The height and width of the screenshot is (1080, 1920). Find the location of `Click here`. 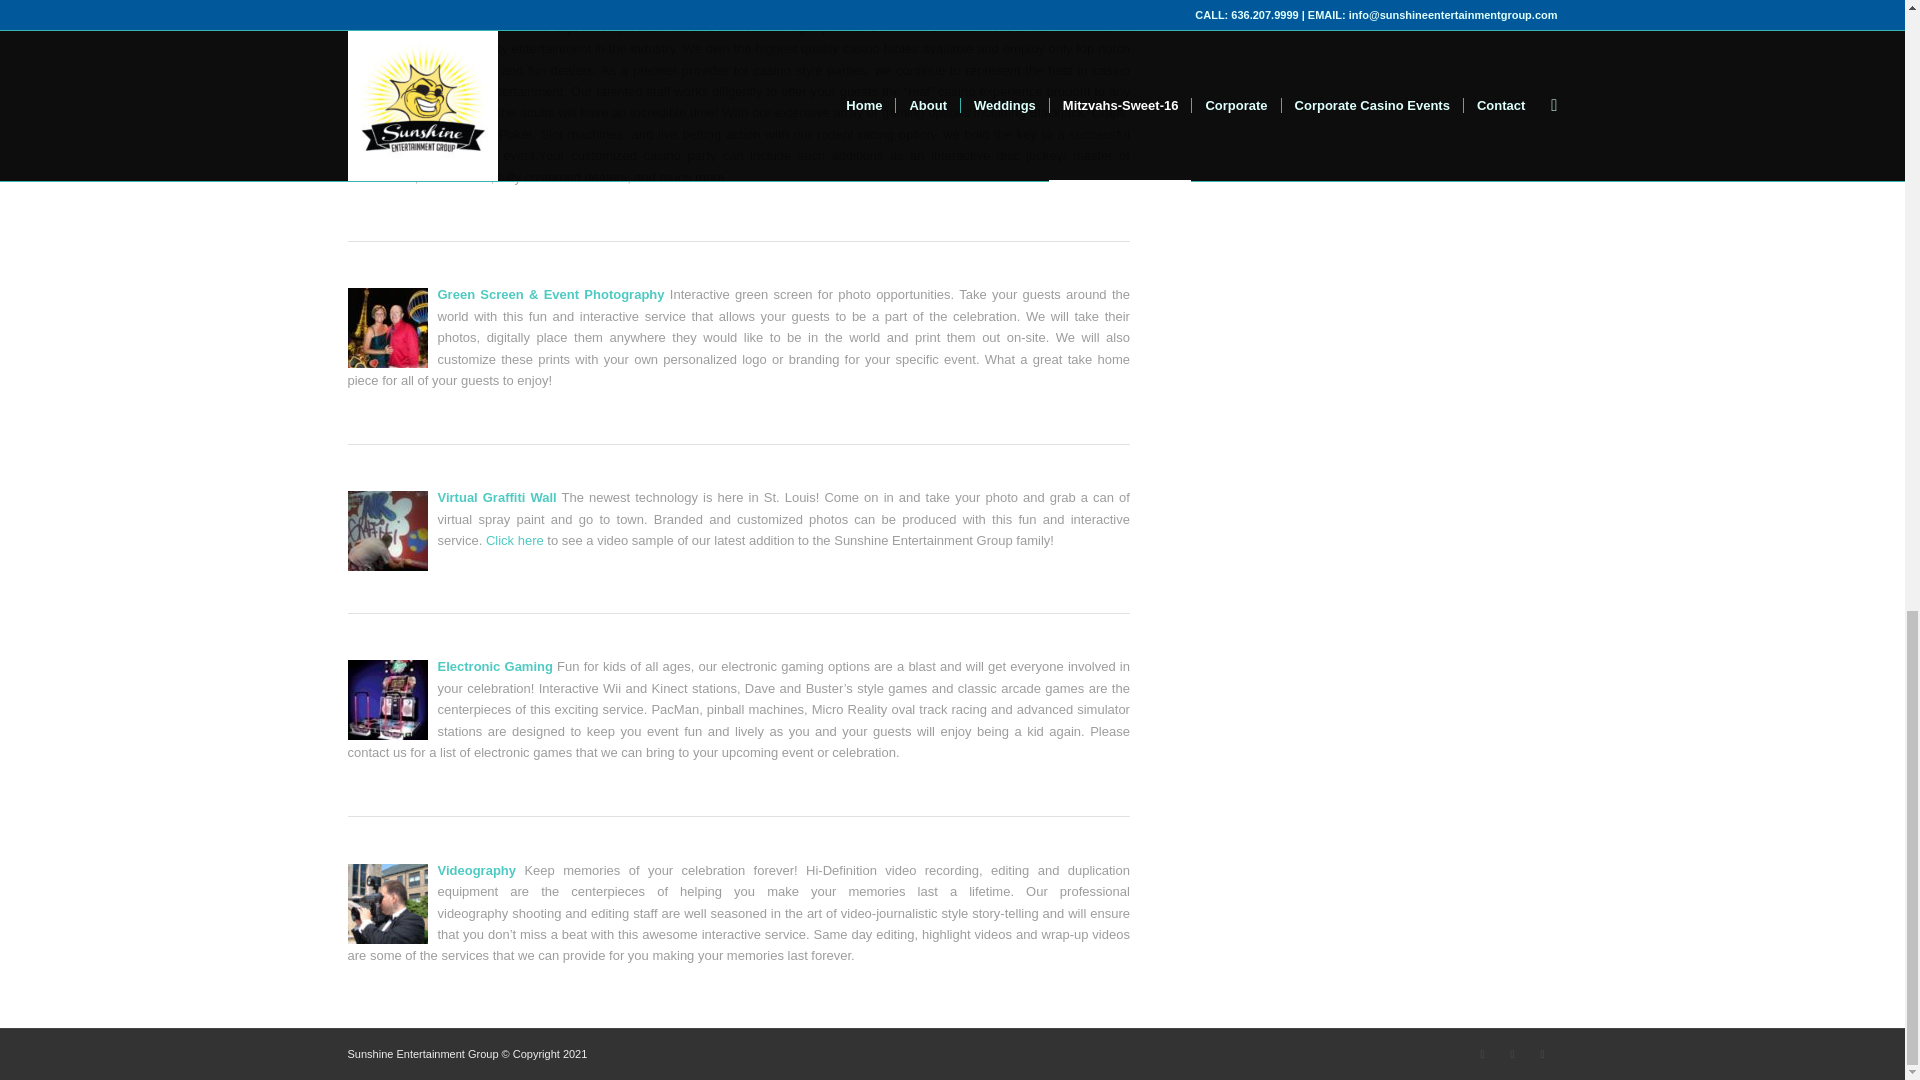

Click here is located at coordinates (514, 540).